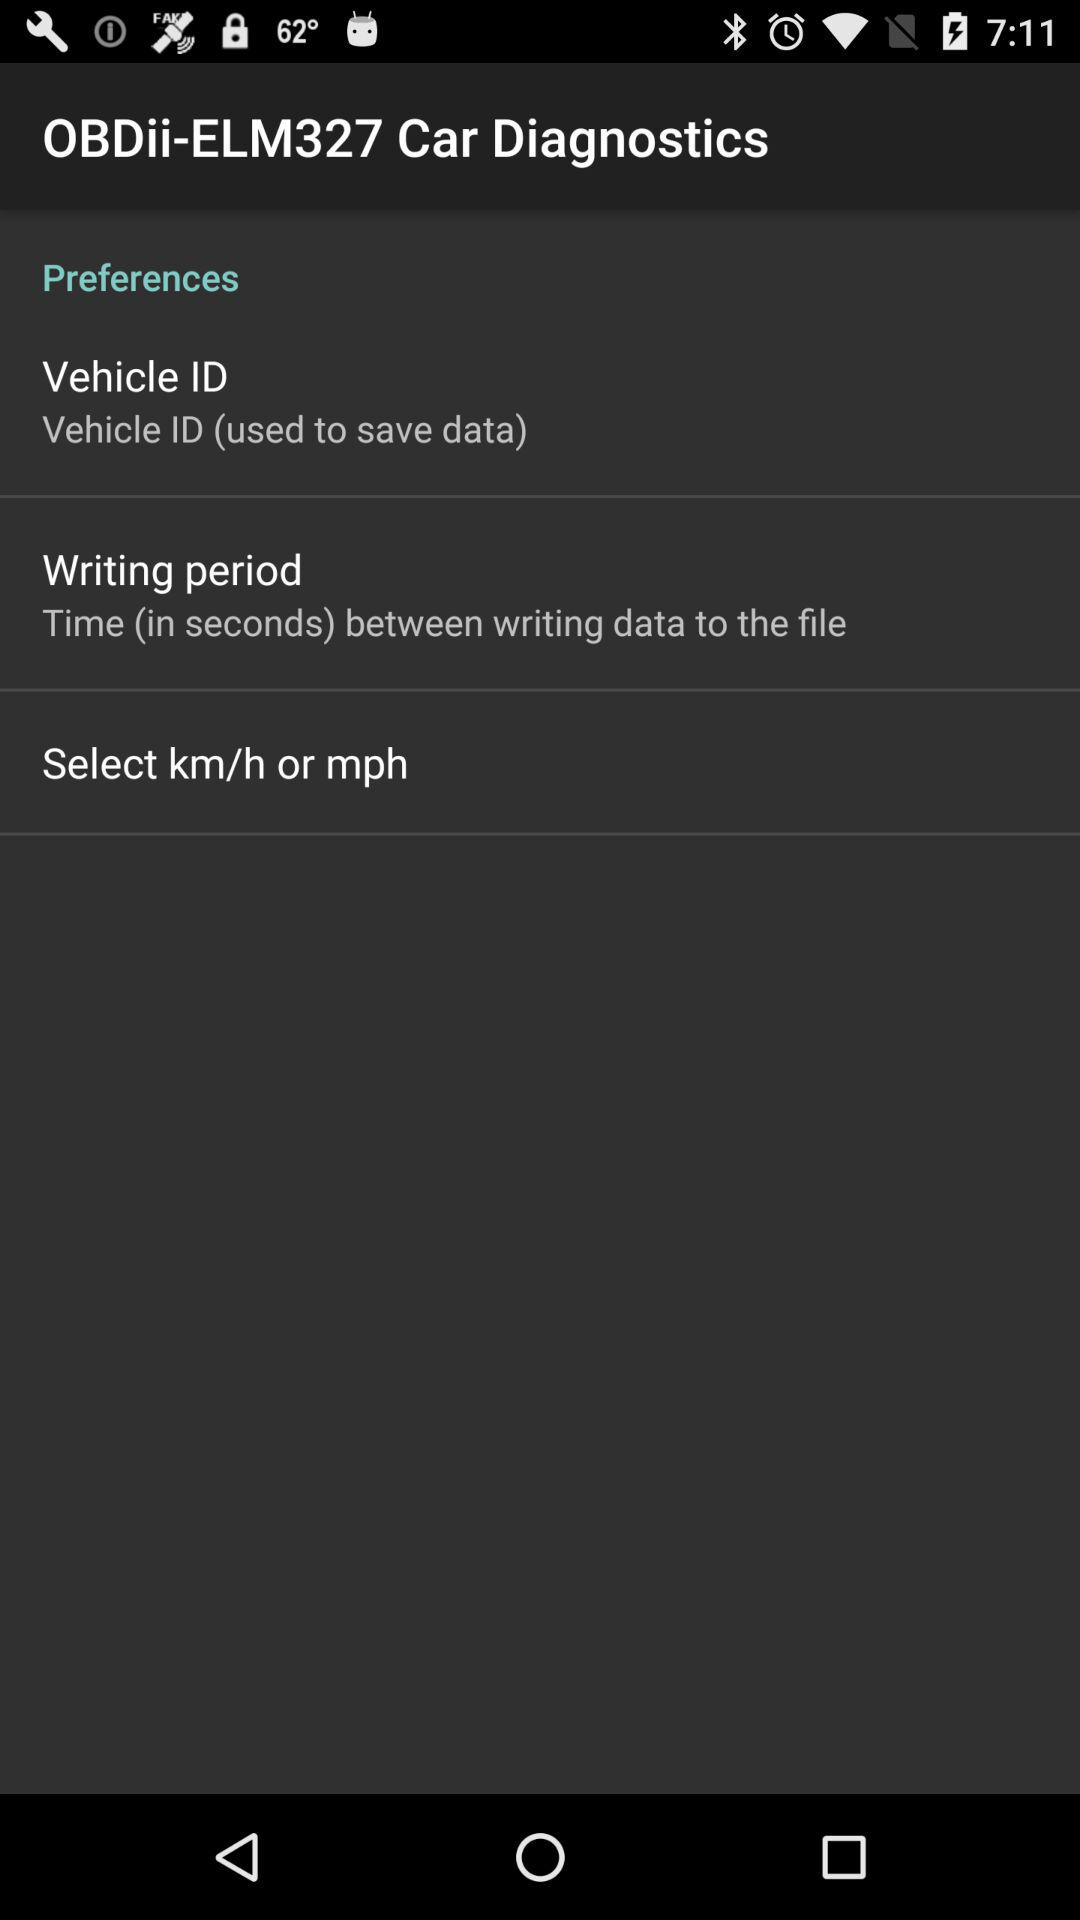  What do you see at coordinates (540, 256) in the screenshot?
I see `click preferences item` at bounding box center [540, 256].